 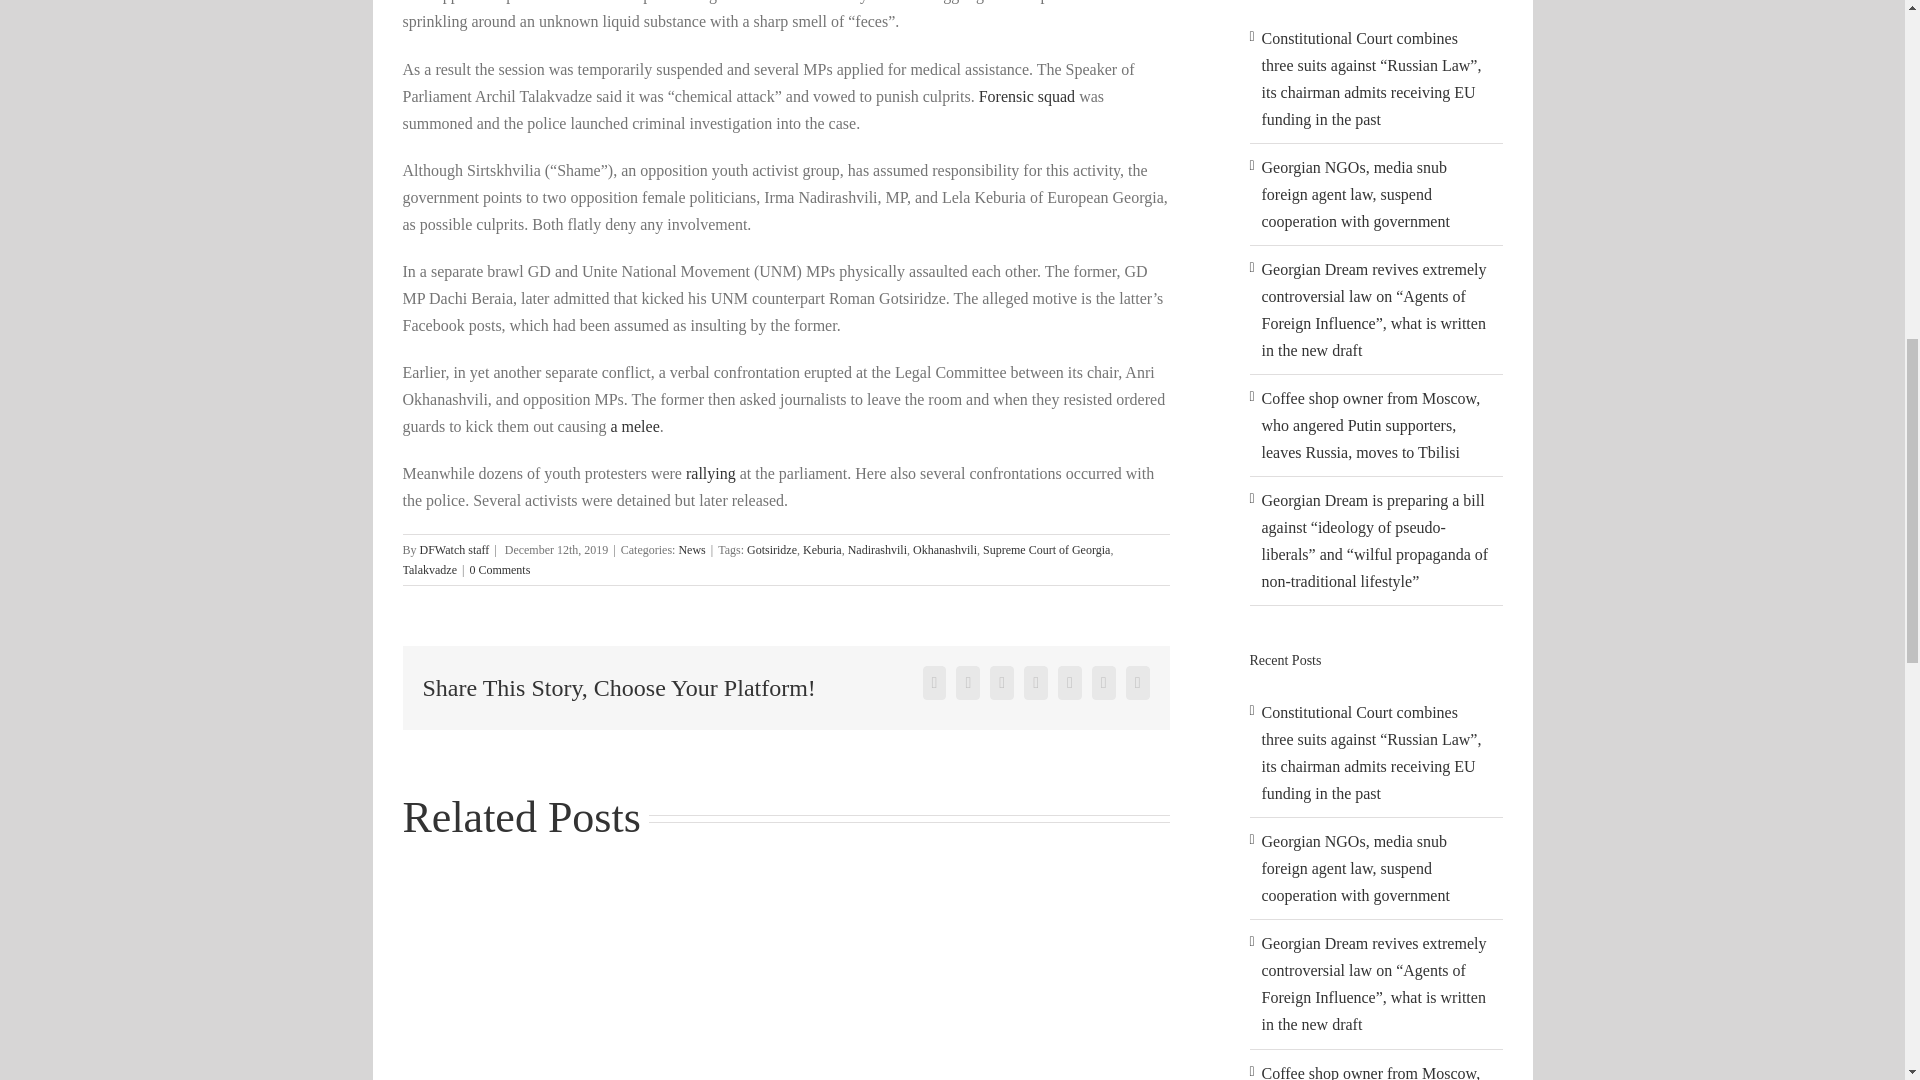 I want to click on a melee, so click(x=634, y=426).